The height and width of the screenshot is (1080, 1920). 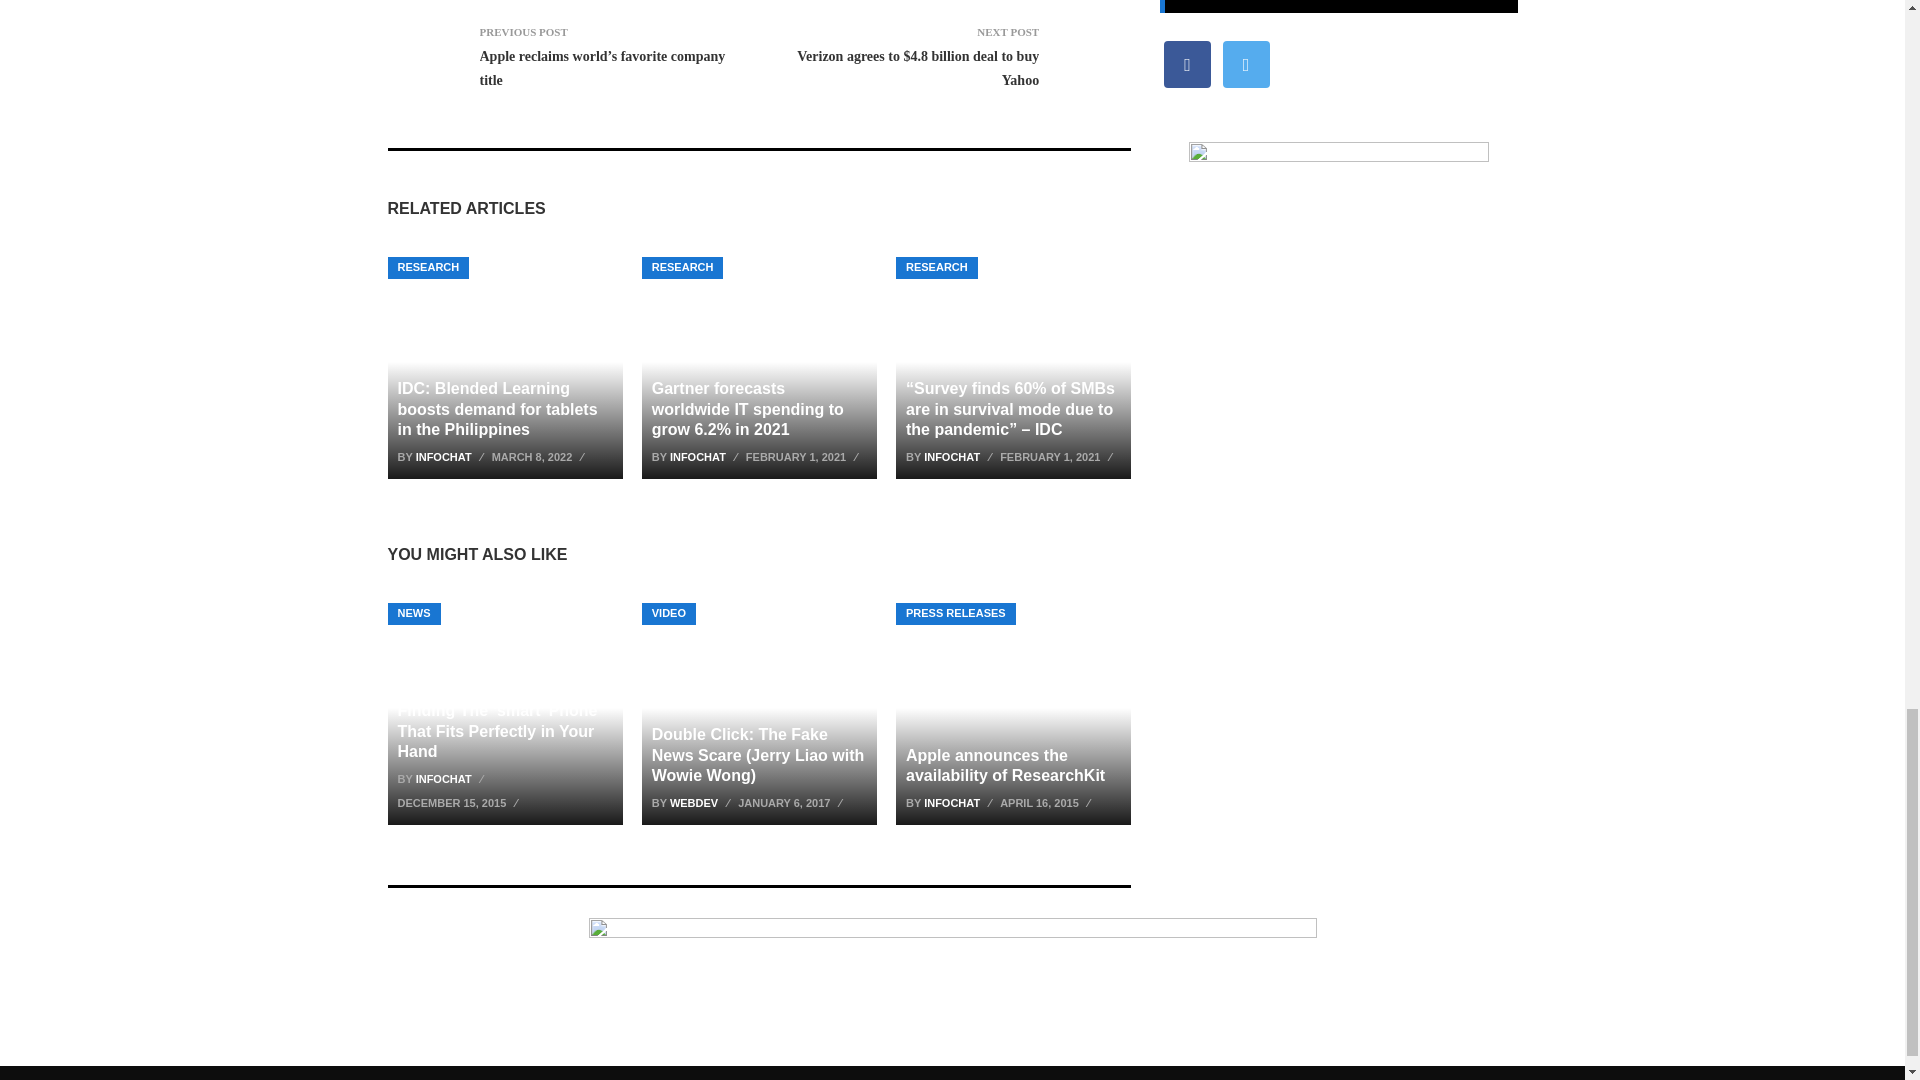 I want to click on Tuesday, December 15, 2015, 11:07 am, so click(x=460, y=802).